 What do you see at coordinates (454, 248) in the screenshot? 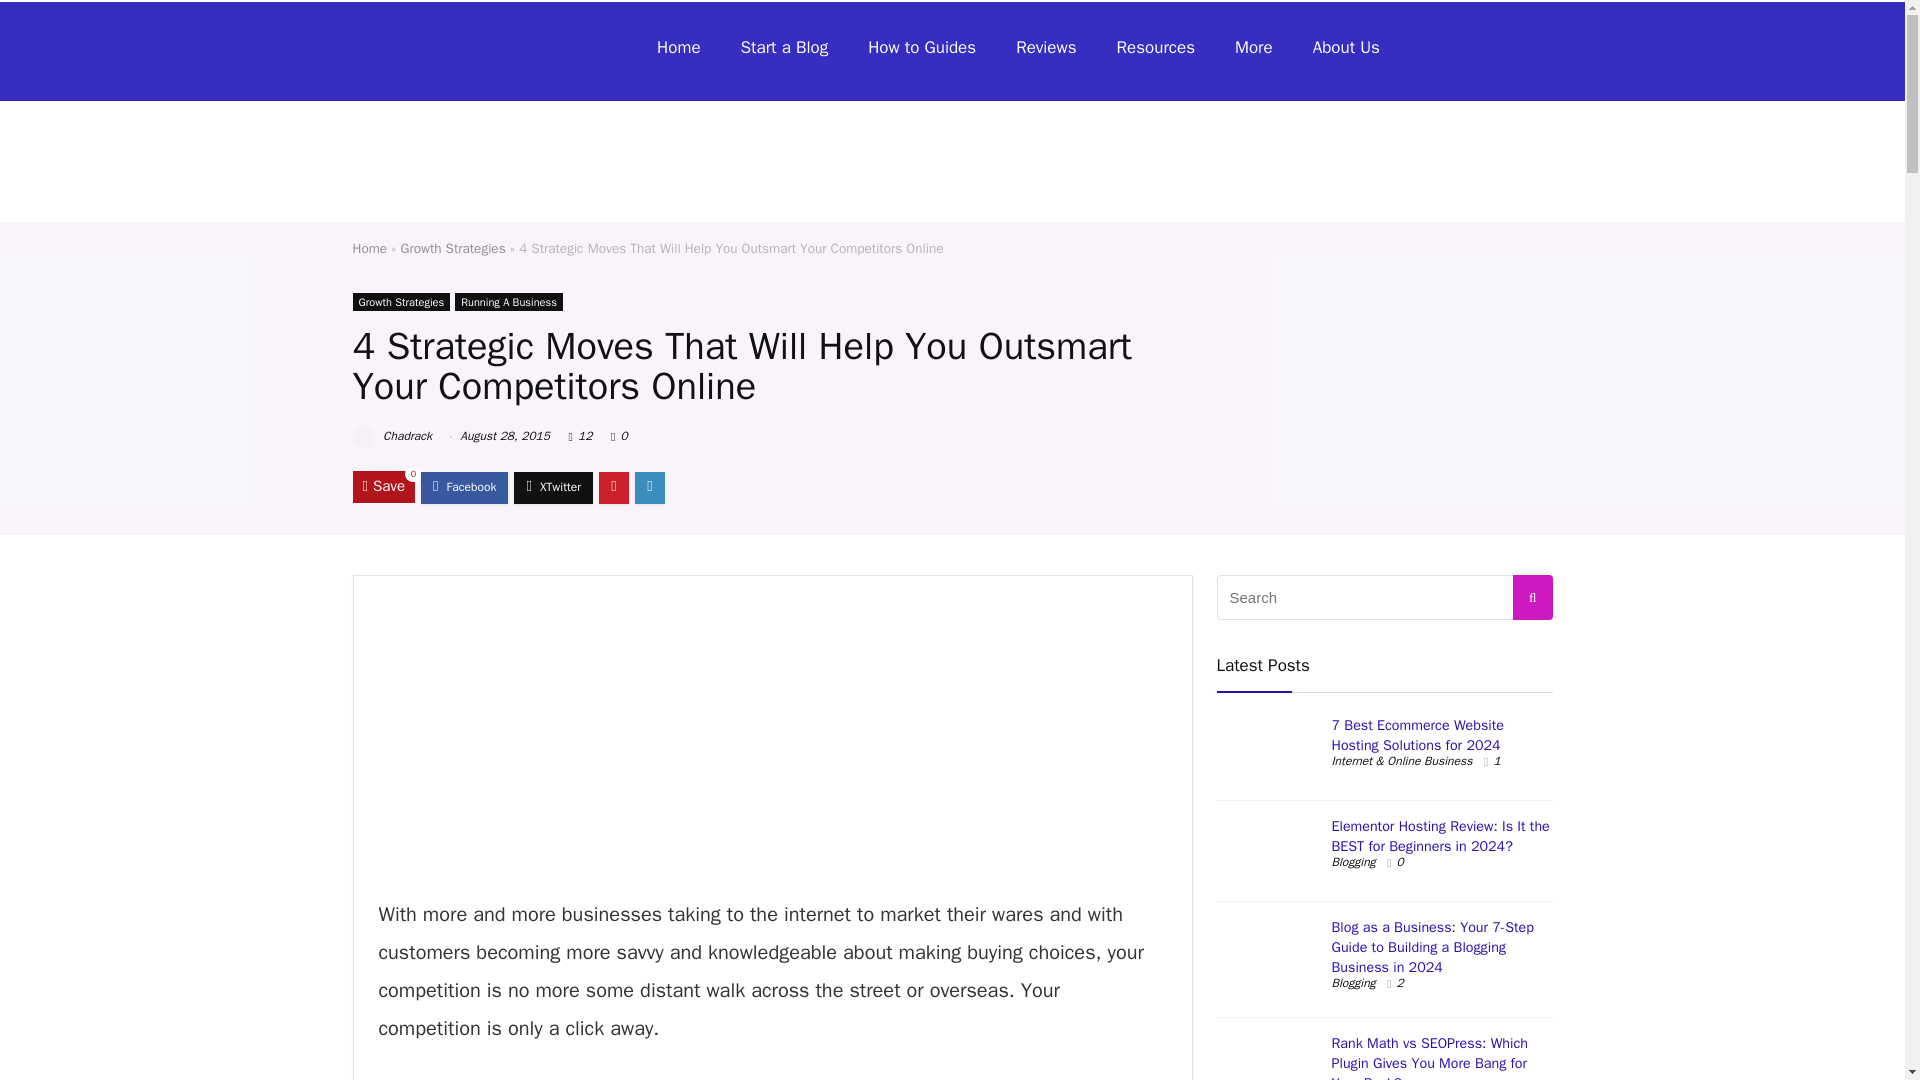
I see `Growth Strategies` at bounding box center [454, 248].